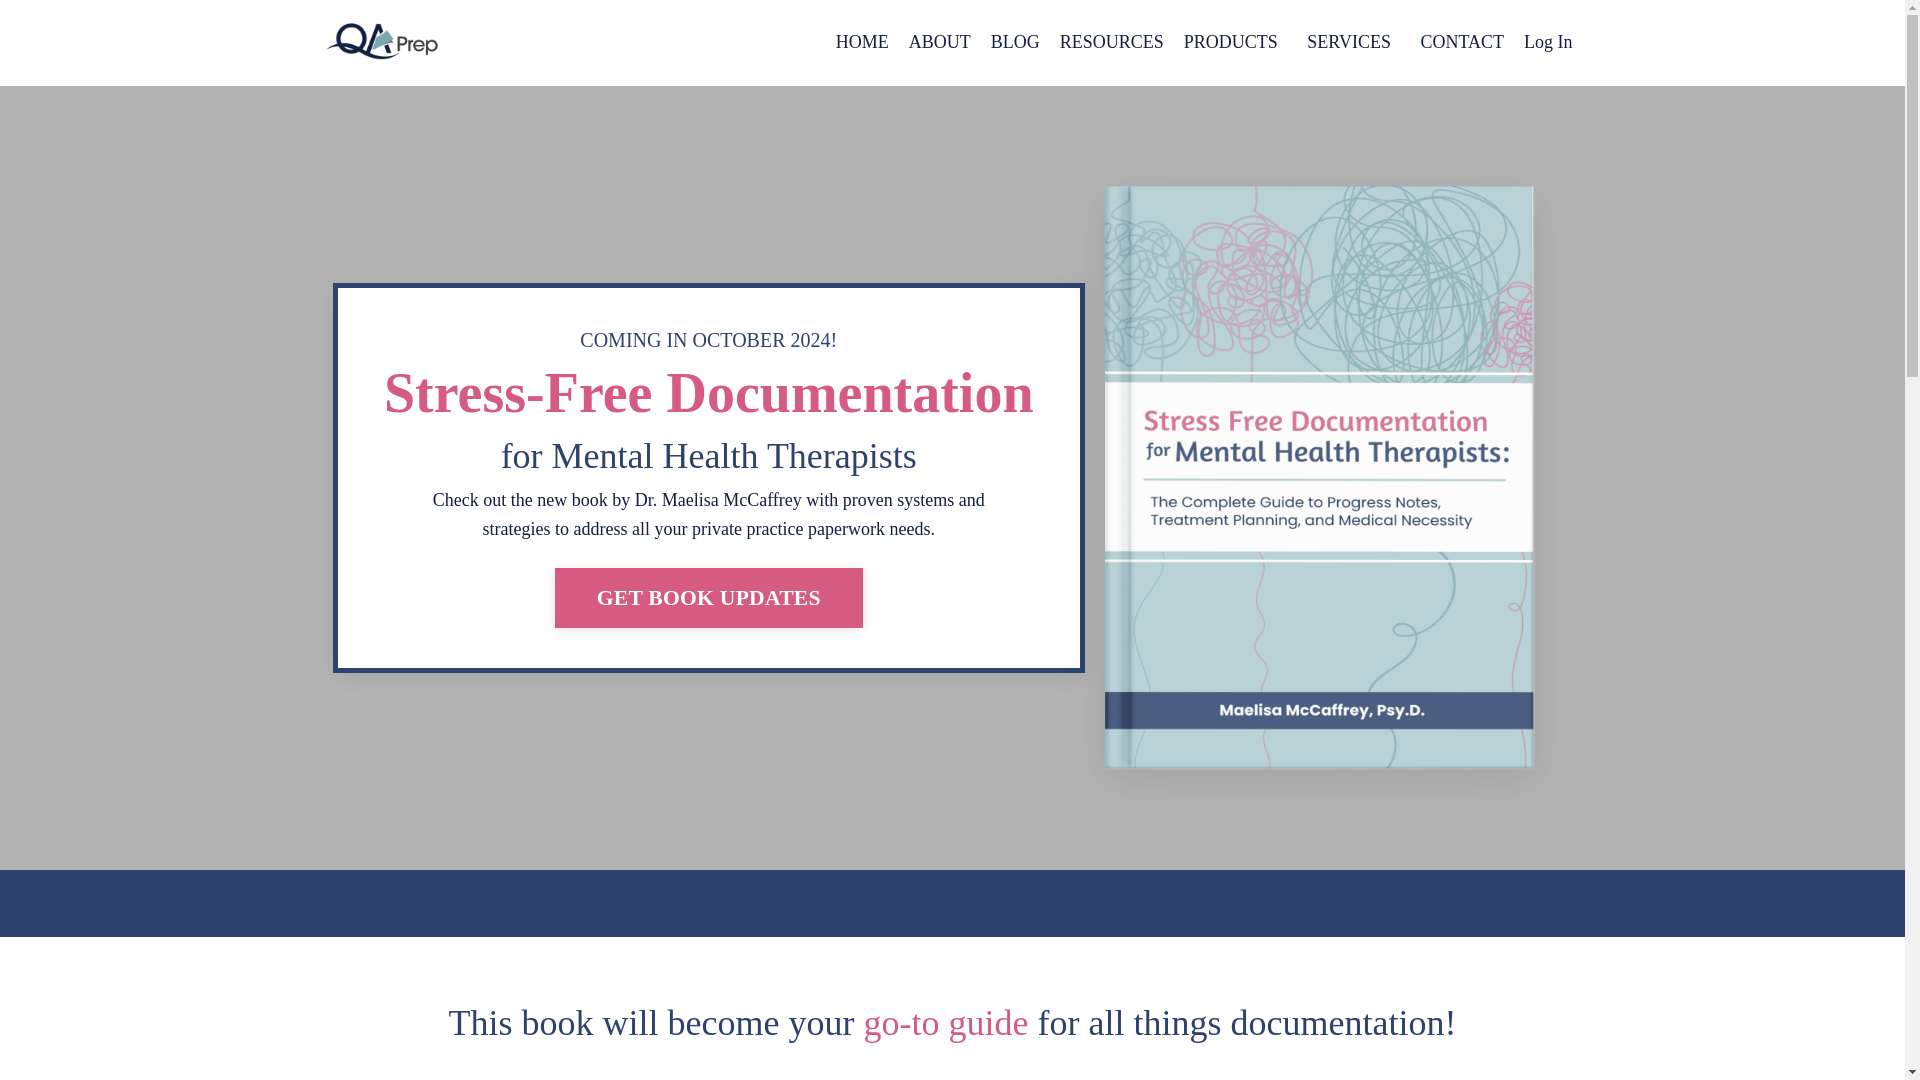  I want to click on HOME, so click(862, 42).